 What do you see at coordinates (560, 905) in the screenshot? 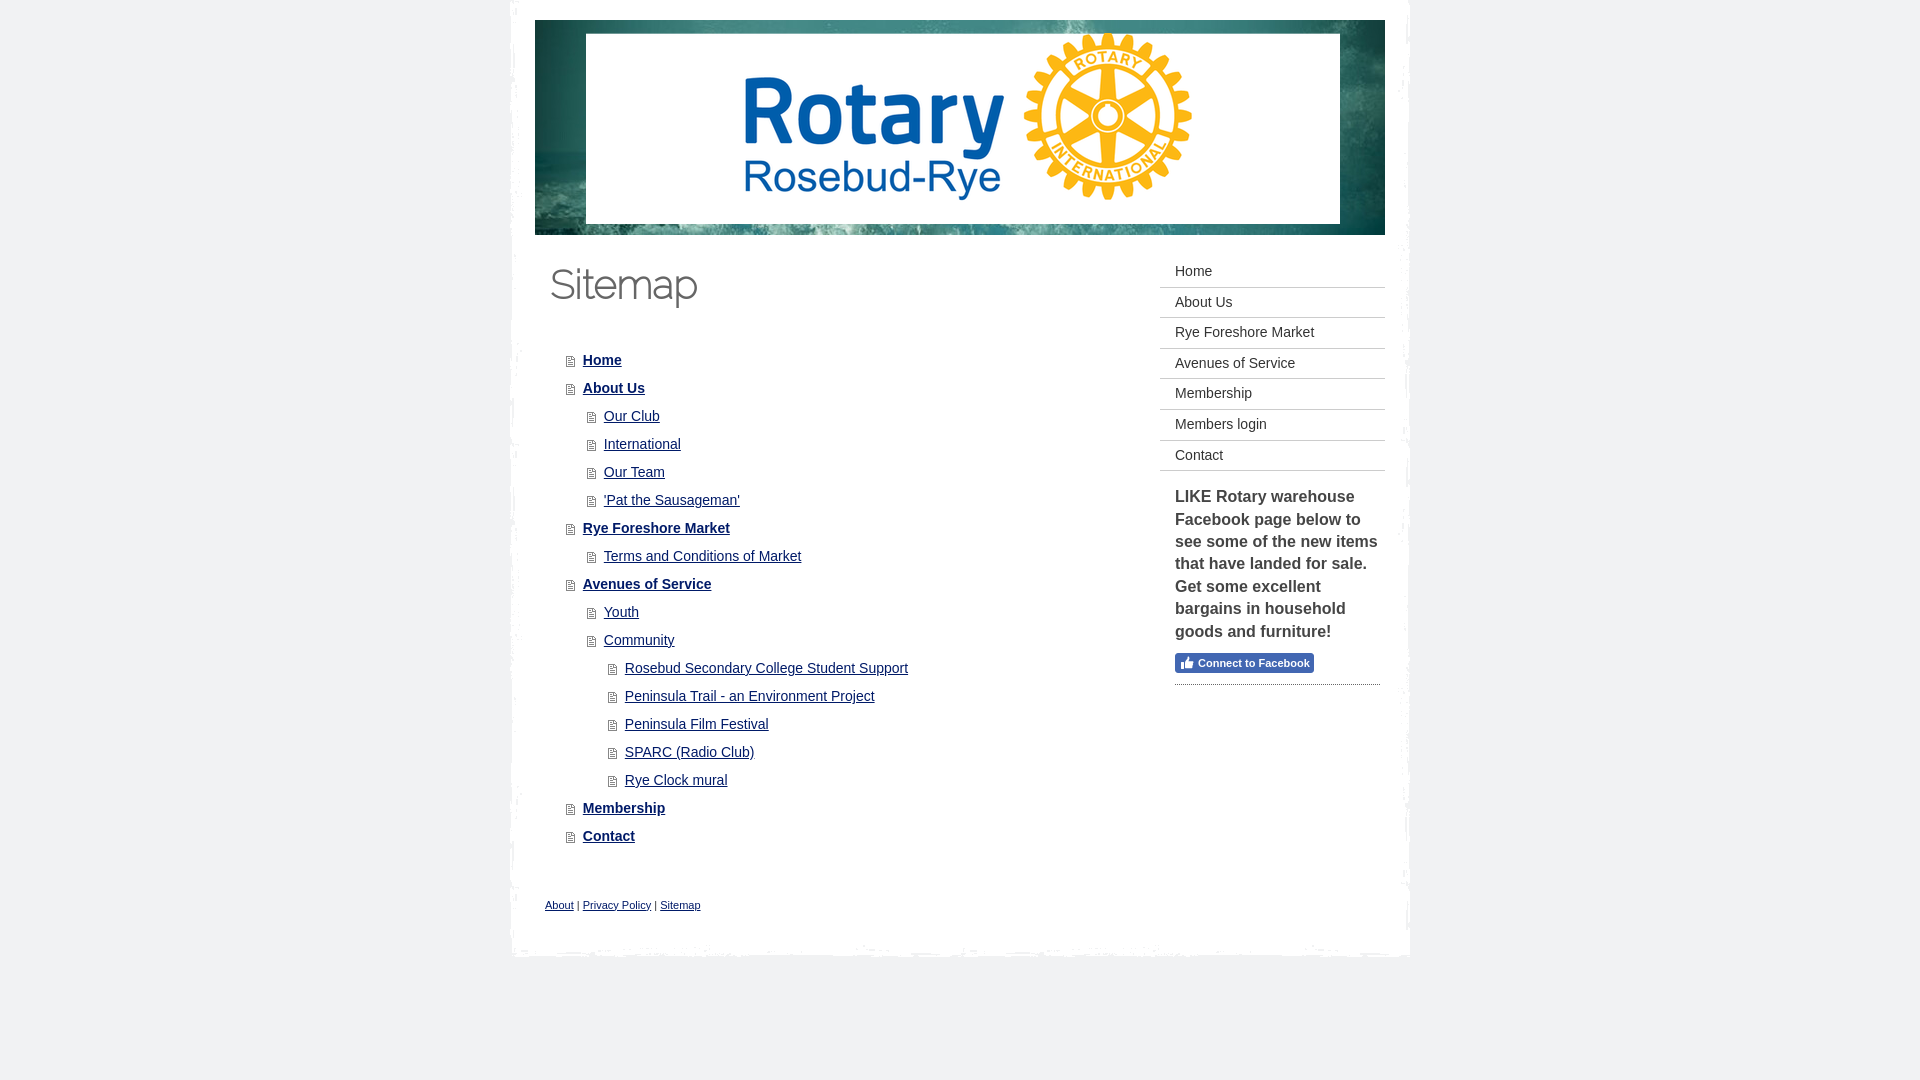
I see `About` at bounding box center [560, 905].